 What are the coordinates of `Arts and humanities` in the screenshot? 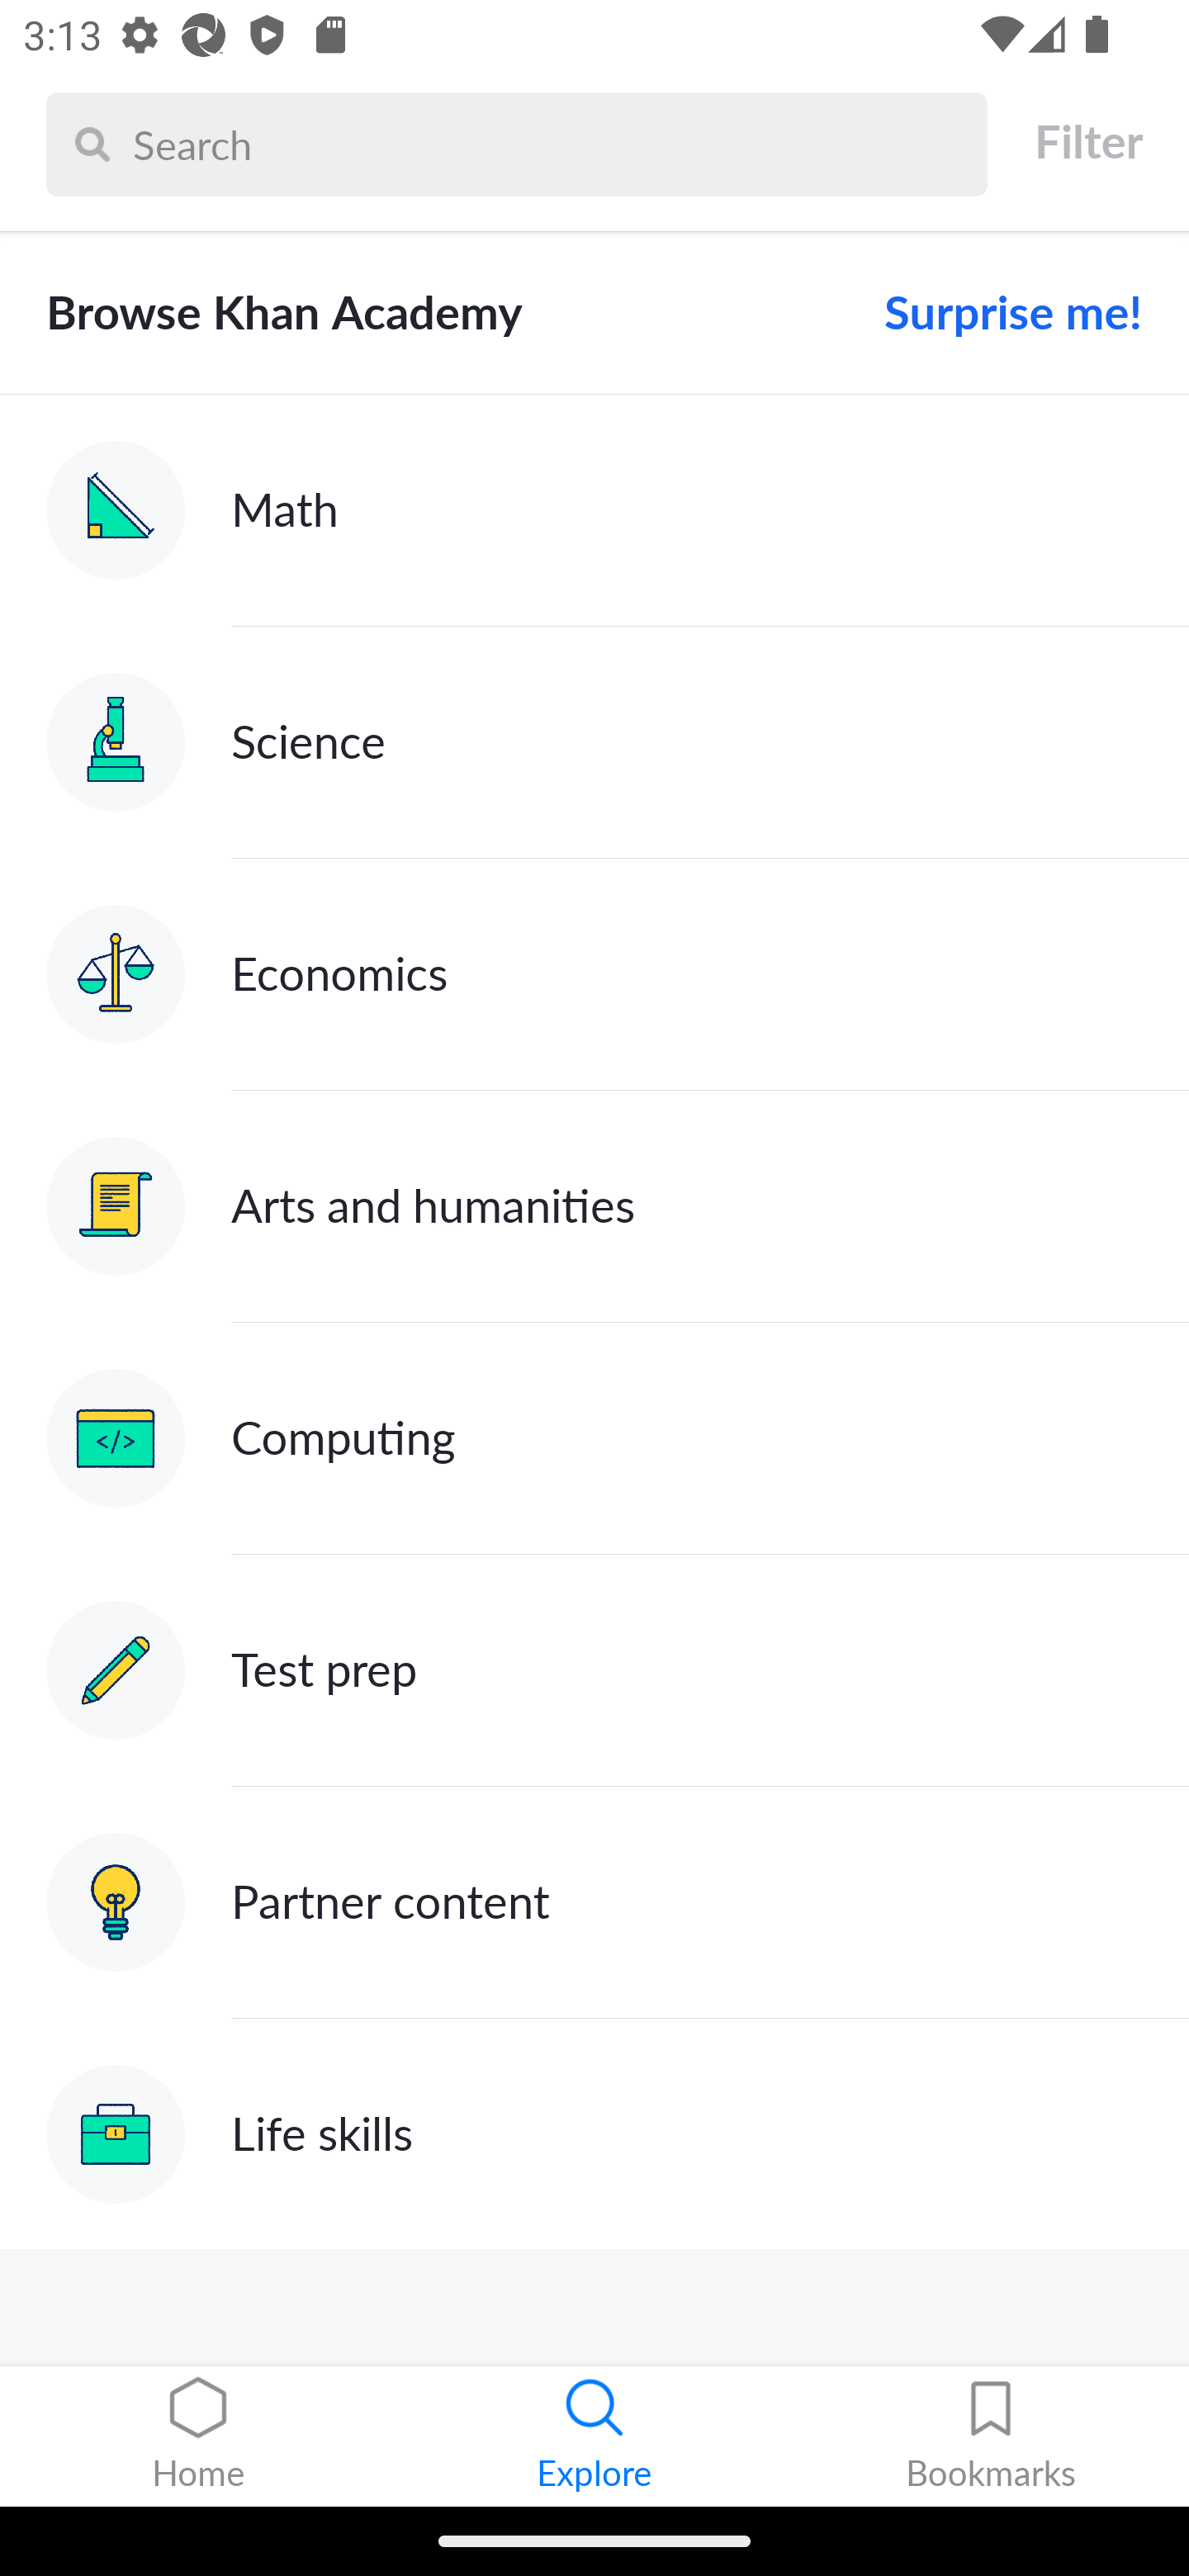 It's located at (594, 1205).